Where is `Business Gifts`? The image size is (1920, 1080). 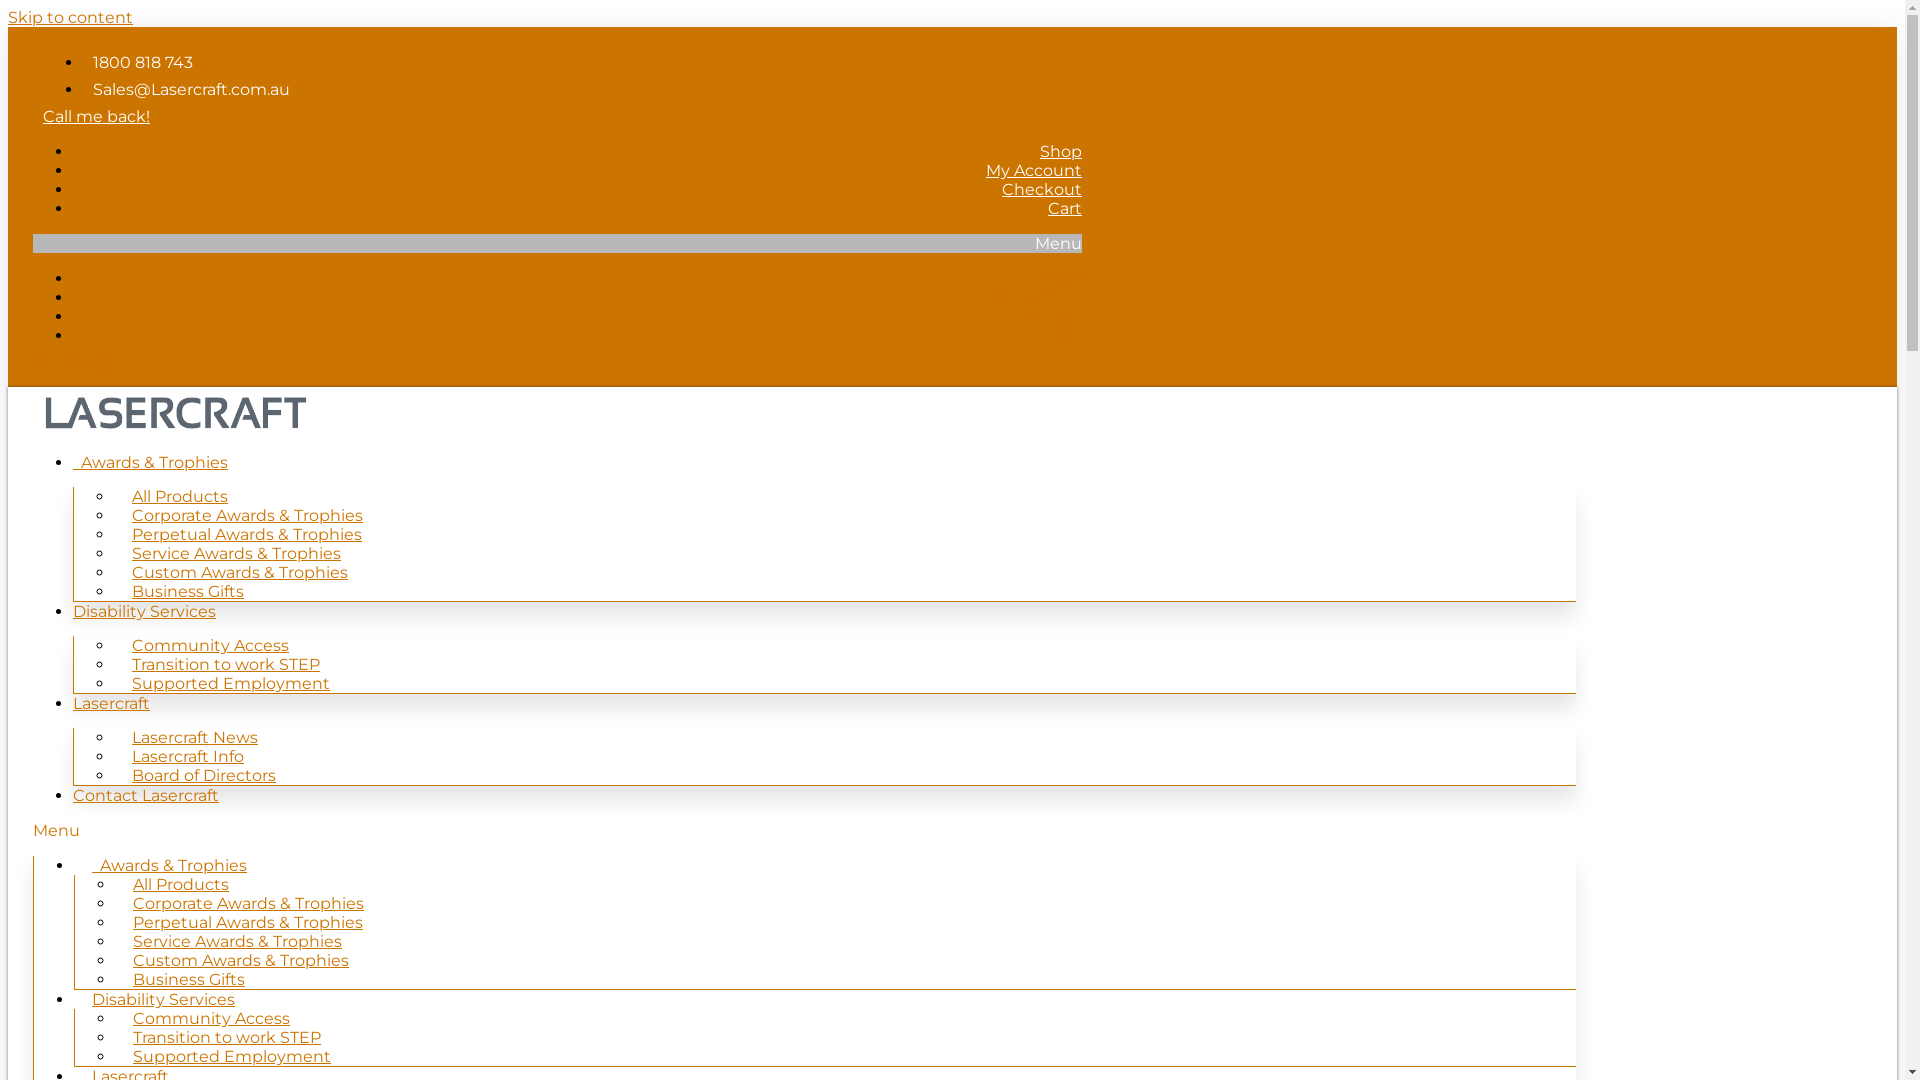
Business Gifts is located at coordinates (188, 592).